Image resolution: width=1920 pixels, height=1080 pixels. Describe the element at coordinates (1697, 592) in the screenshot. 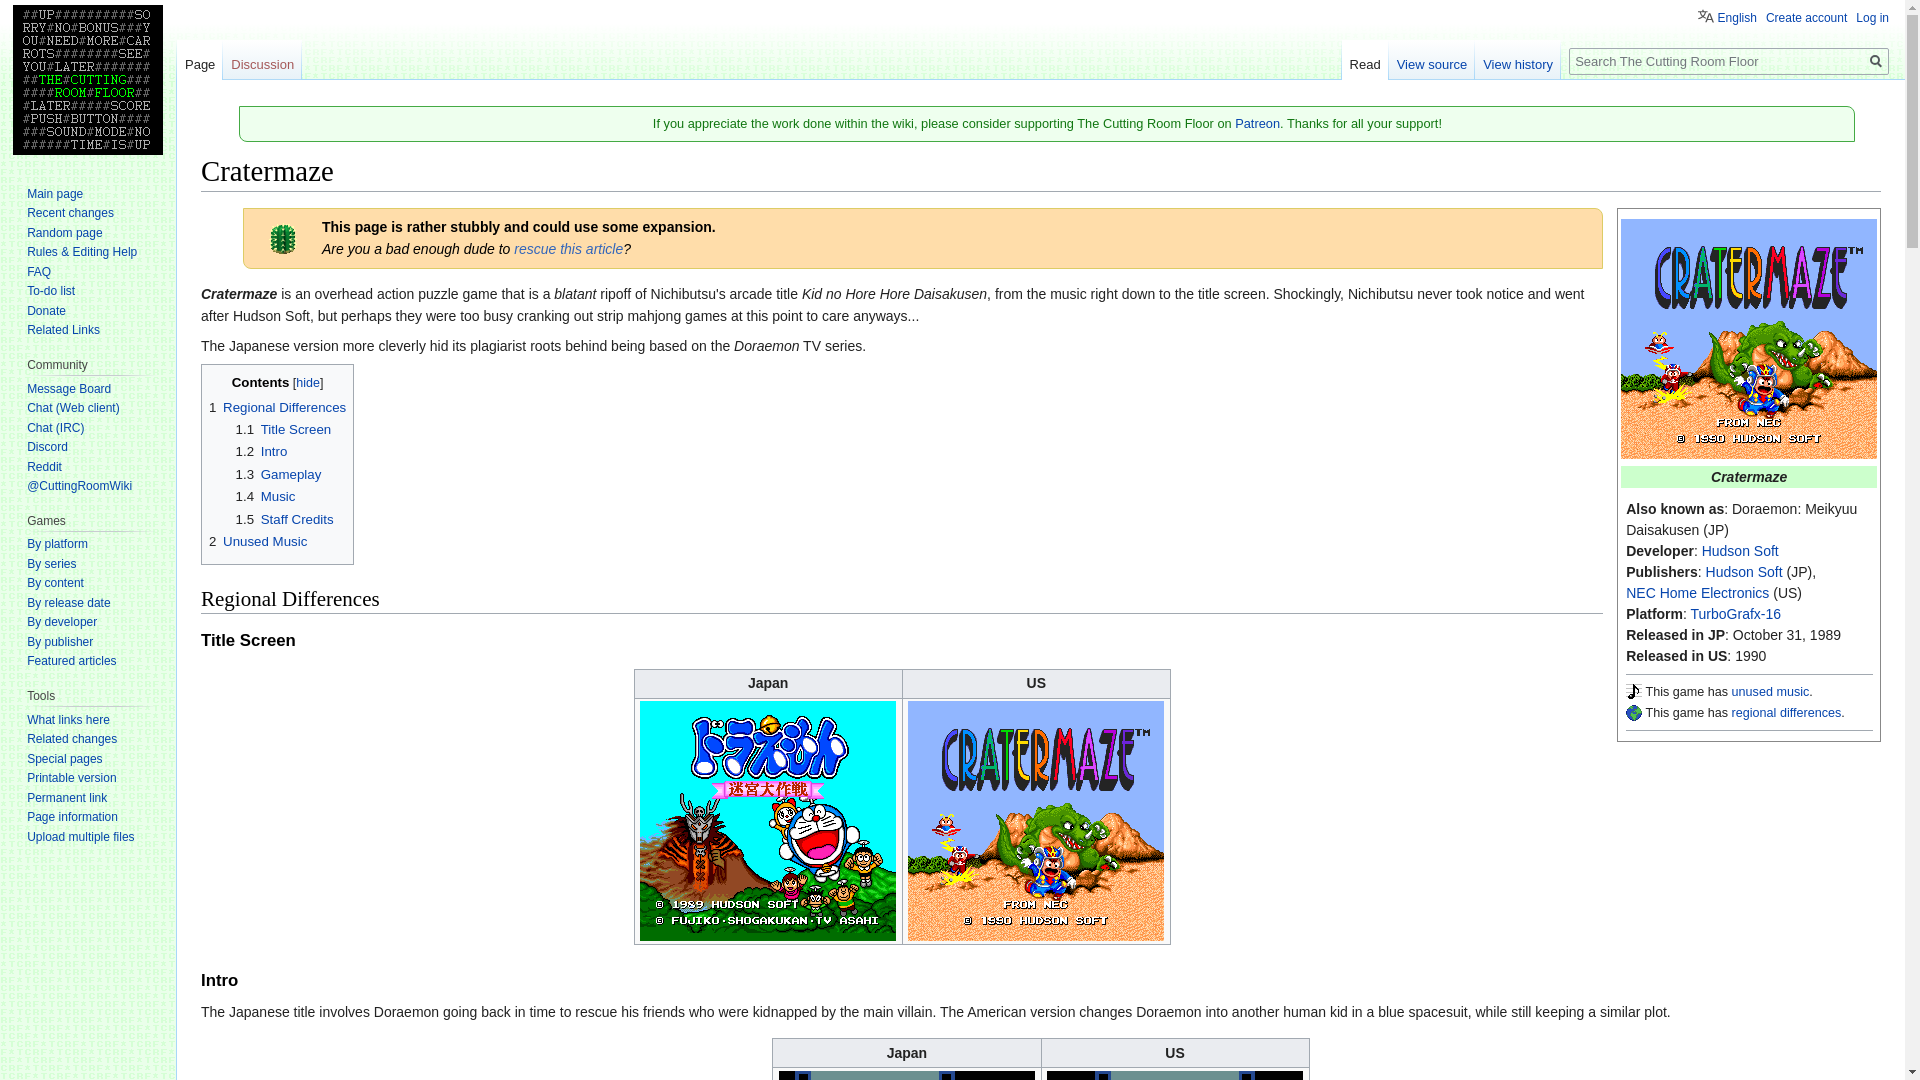

I see `NEC Home Electronics` at that location.